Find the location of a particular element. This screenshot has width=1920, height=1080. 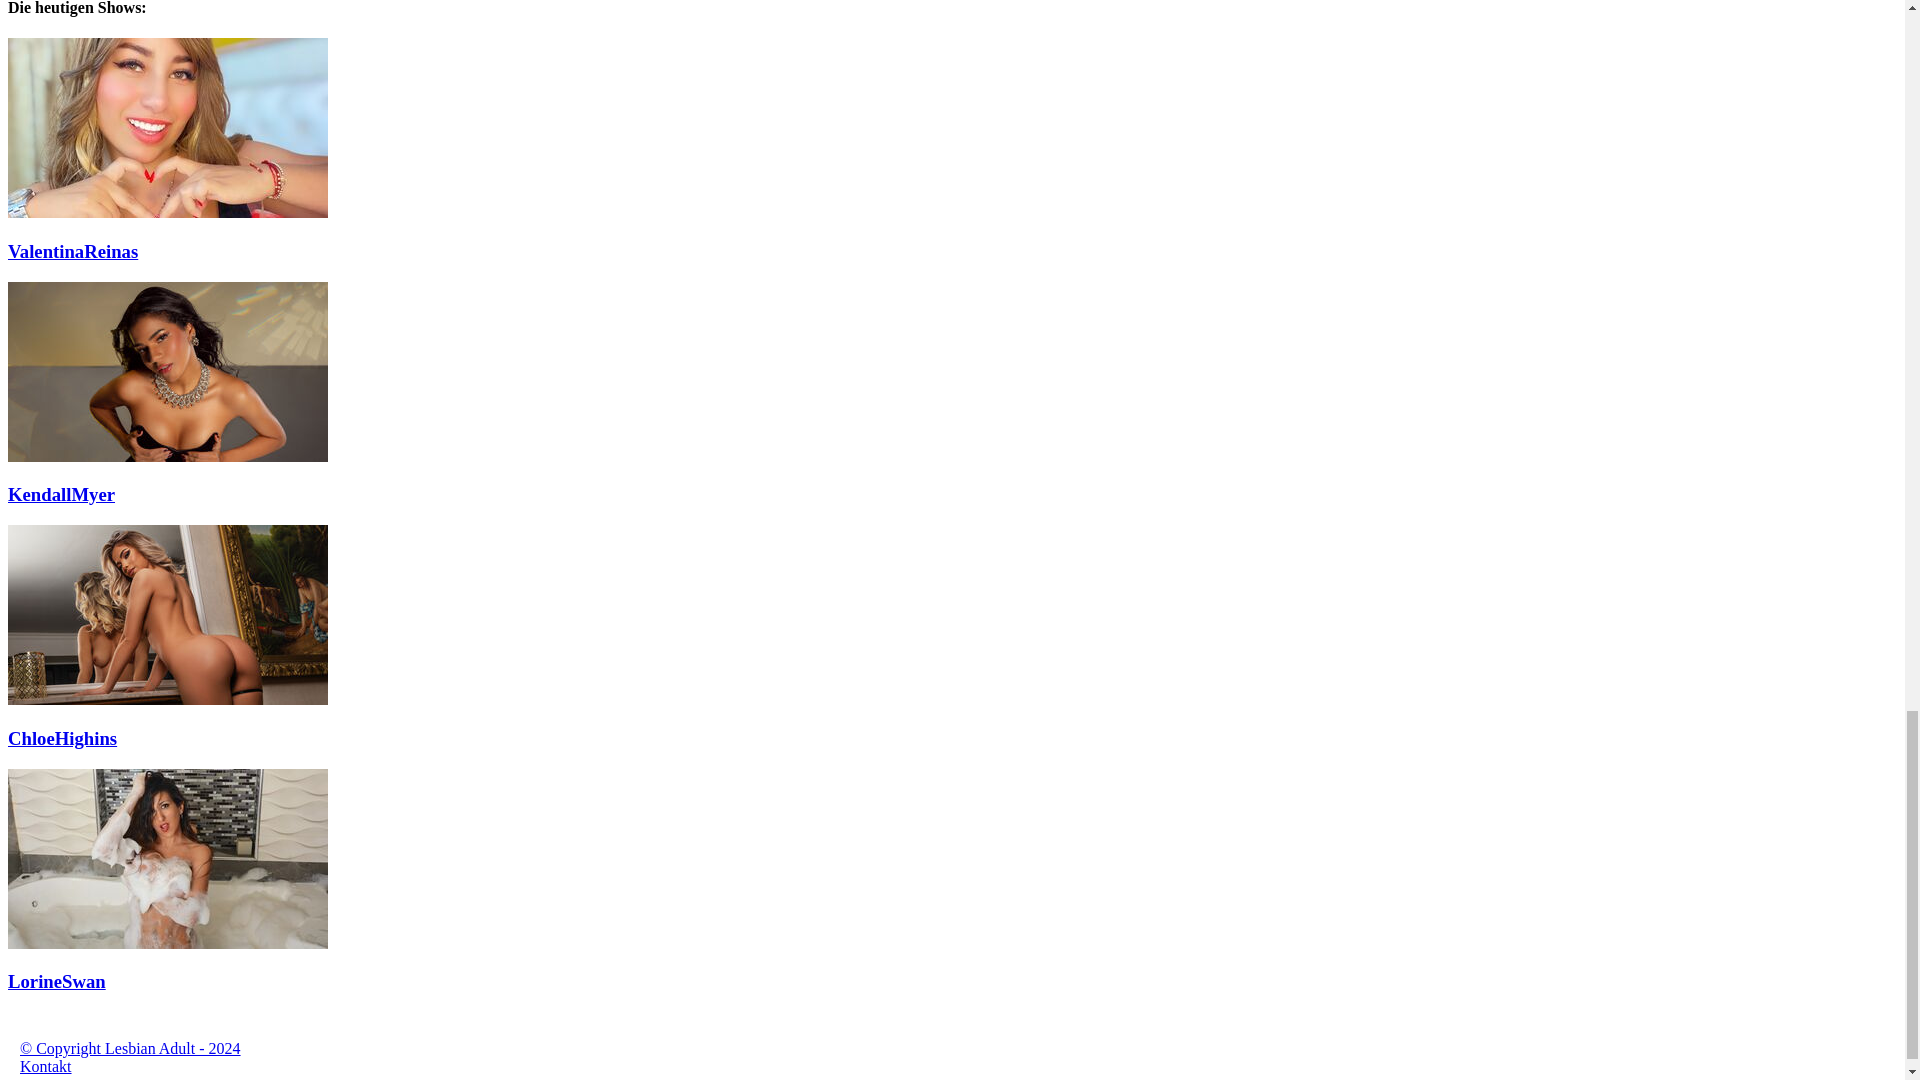

ValentinaReinas webcam show is located at coordinates (168, 212).